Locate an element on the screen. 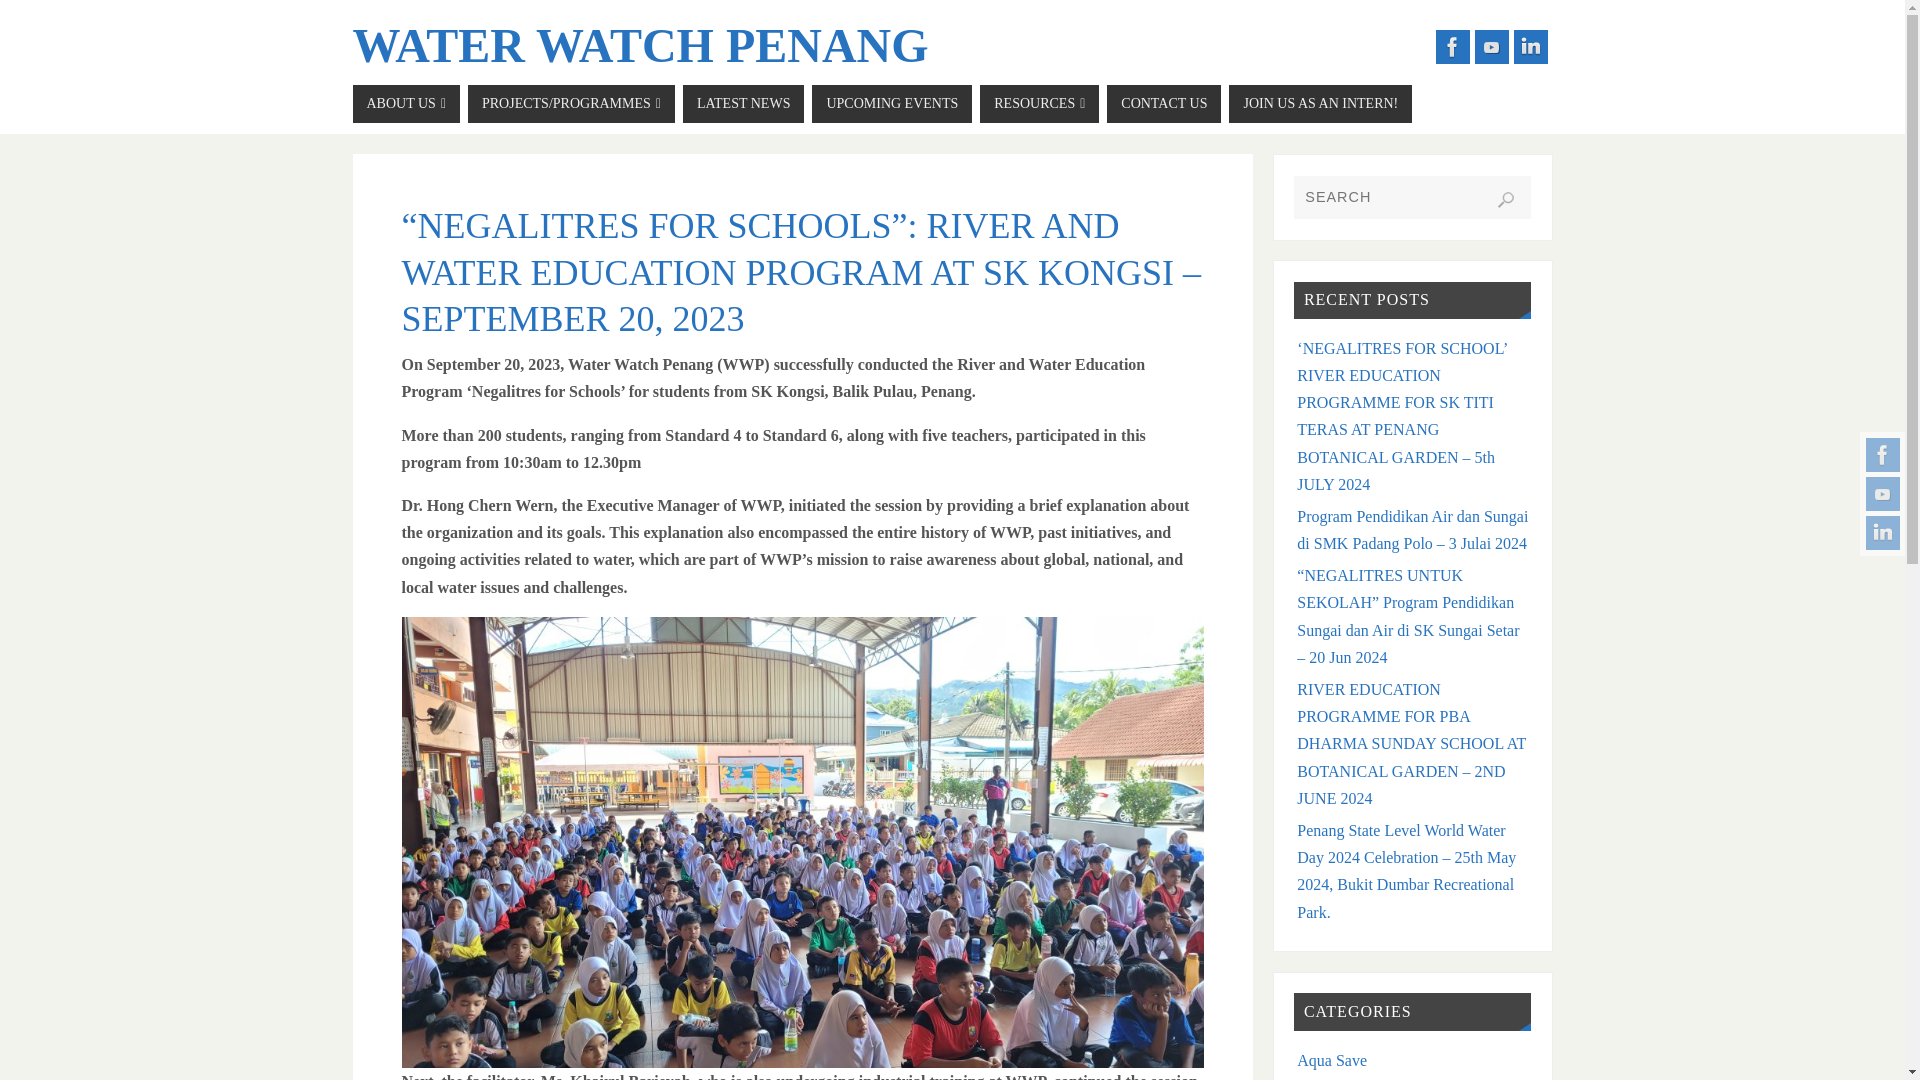 The width and height of the screenshot is (1920, 1080). UPCOMING EVENTS is located at coordinates (892, 104).